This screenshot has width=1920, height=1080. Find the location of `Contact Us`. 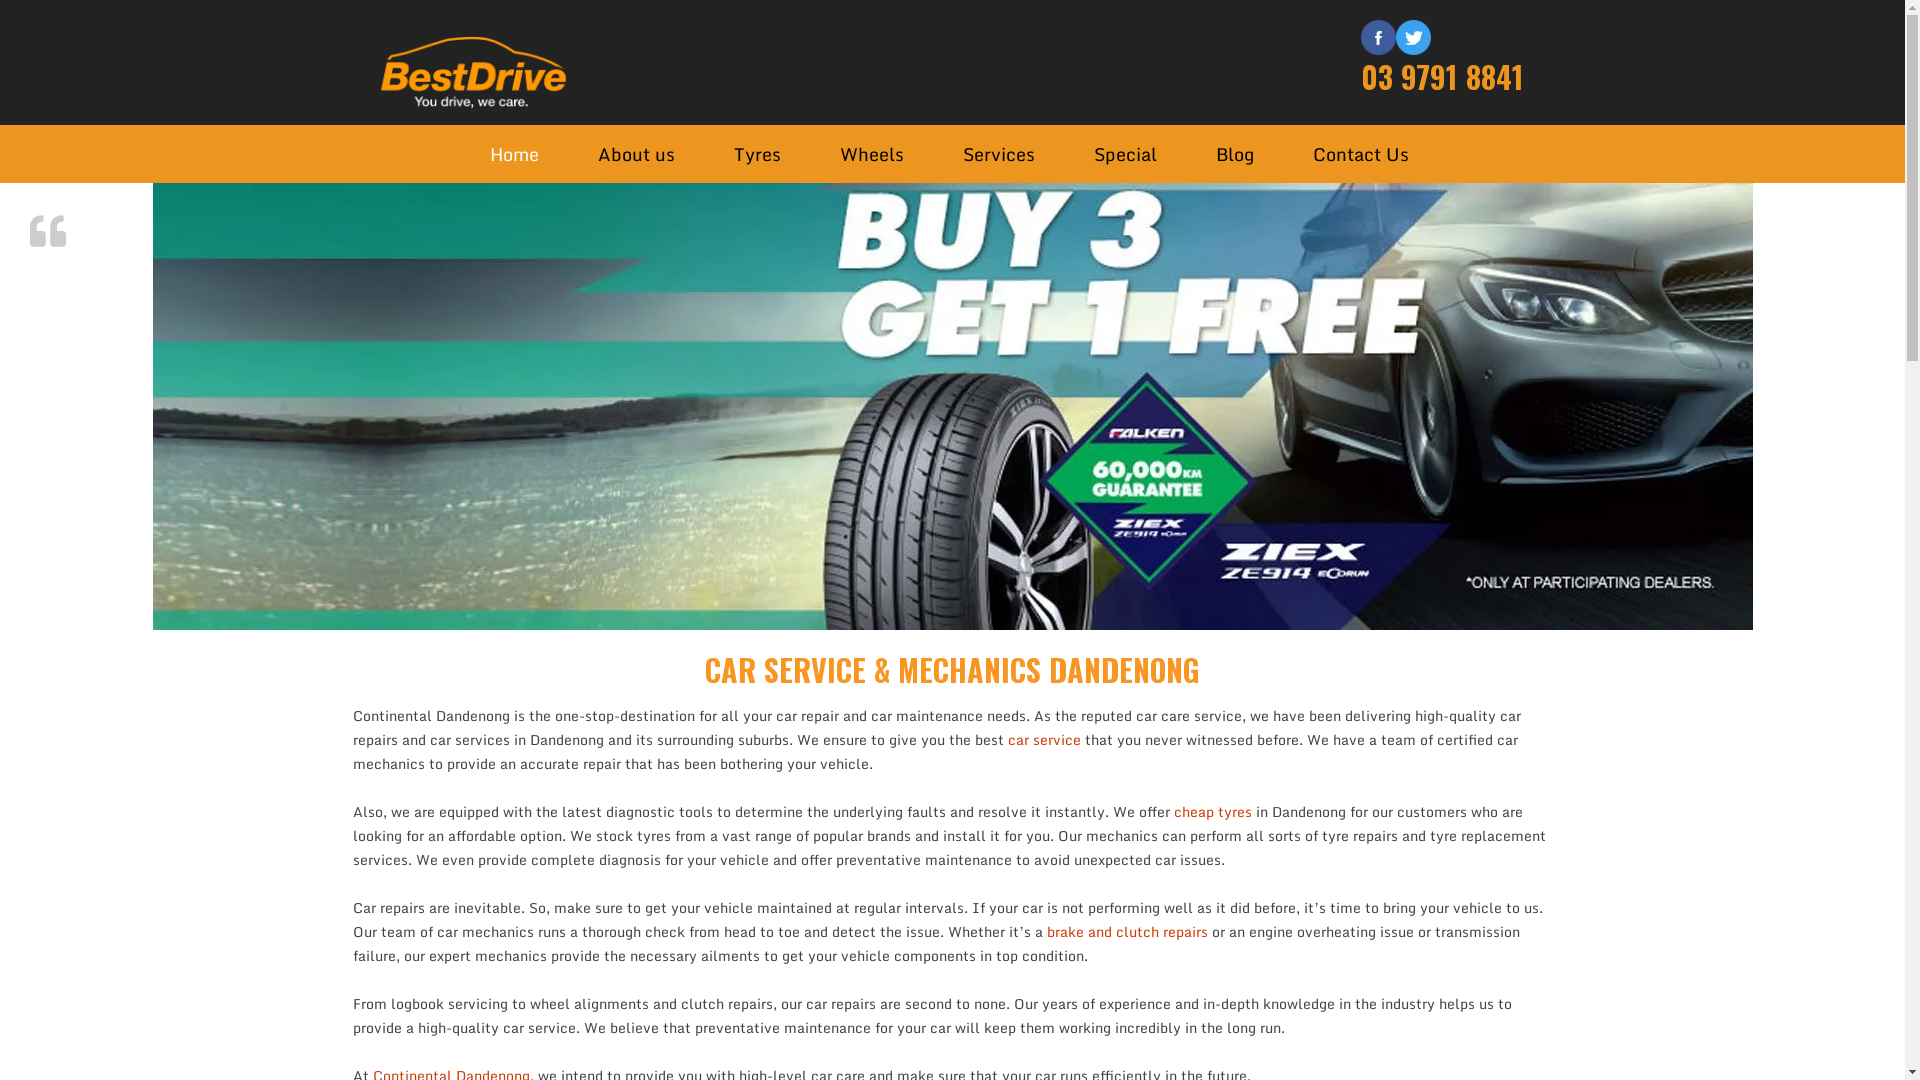

Contact Us is located at coordinates (1360, 154).